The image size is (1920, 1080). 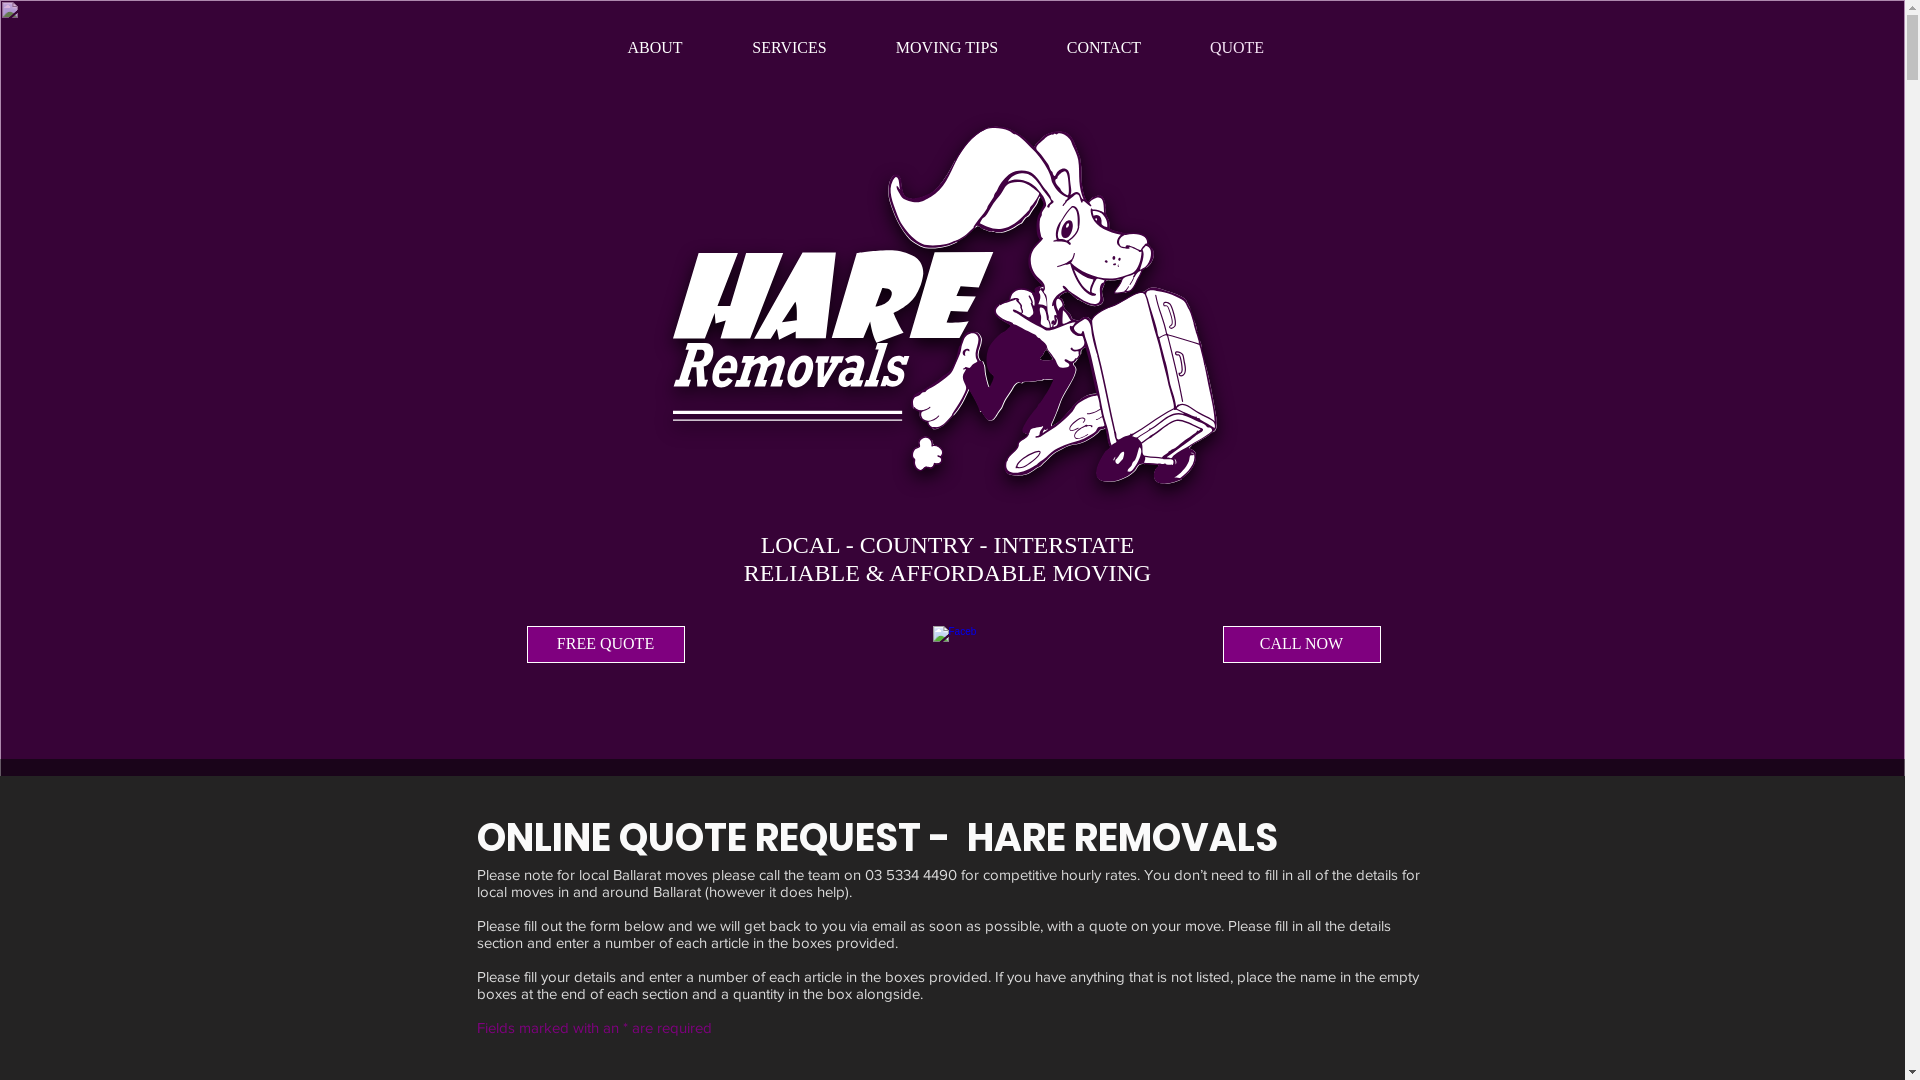 I want to click on FREE QUOTE, so click(x=605, y=644).